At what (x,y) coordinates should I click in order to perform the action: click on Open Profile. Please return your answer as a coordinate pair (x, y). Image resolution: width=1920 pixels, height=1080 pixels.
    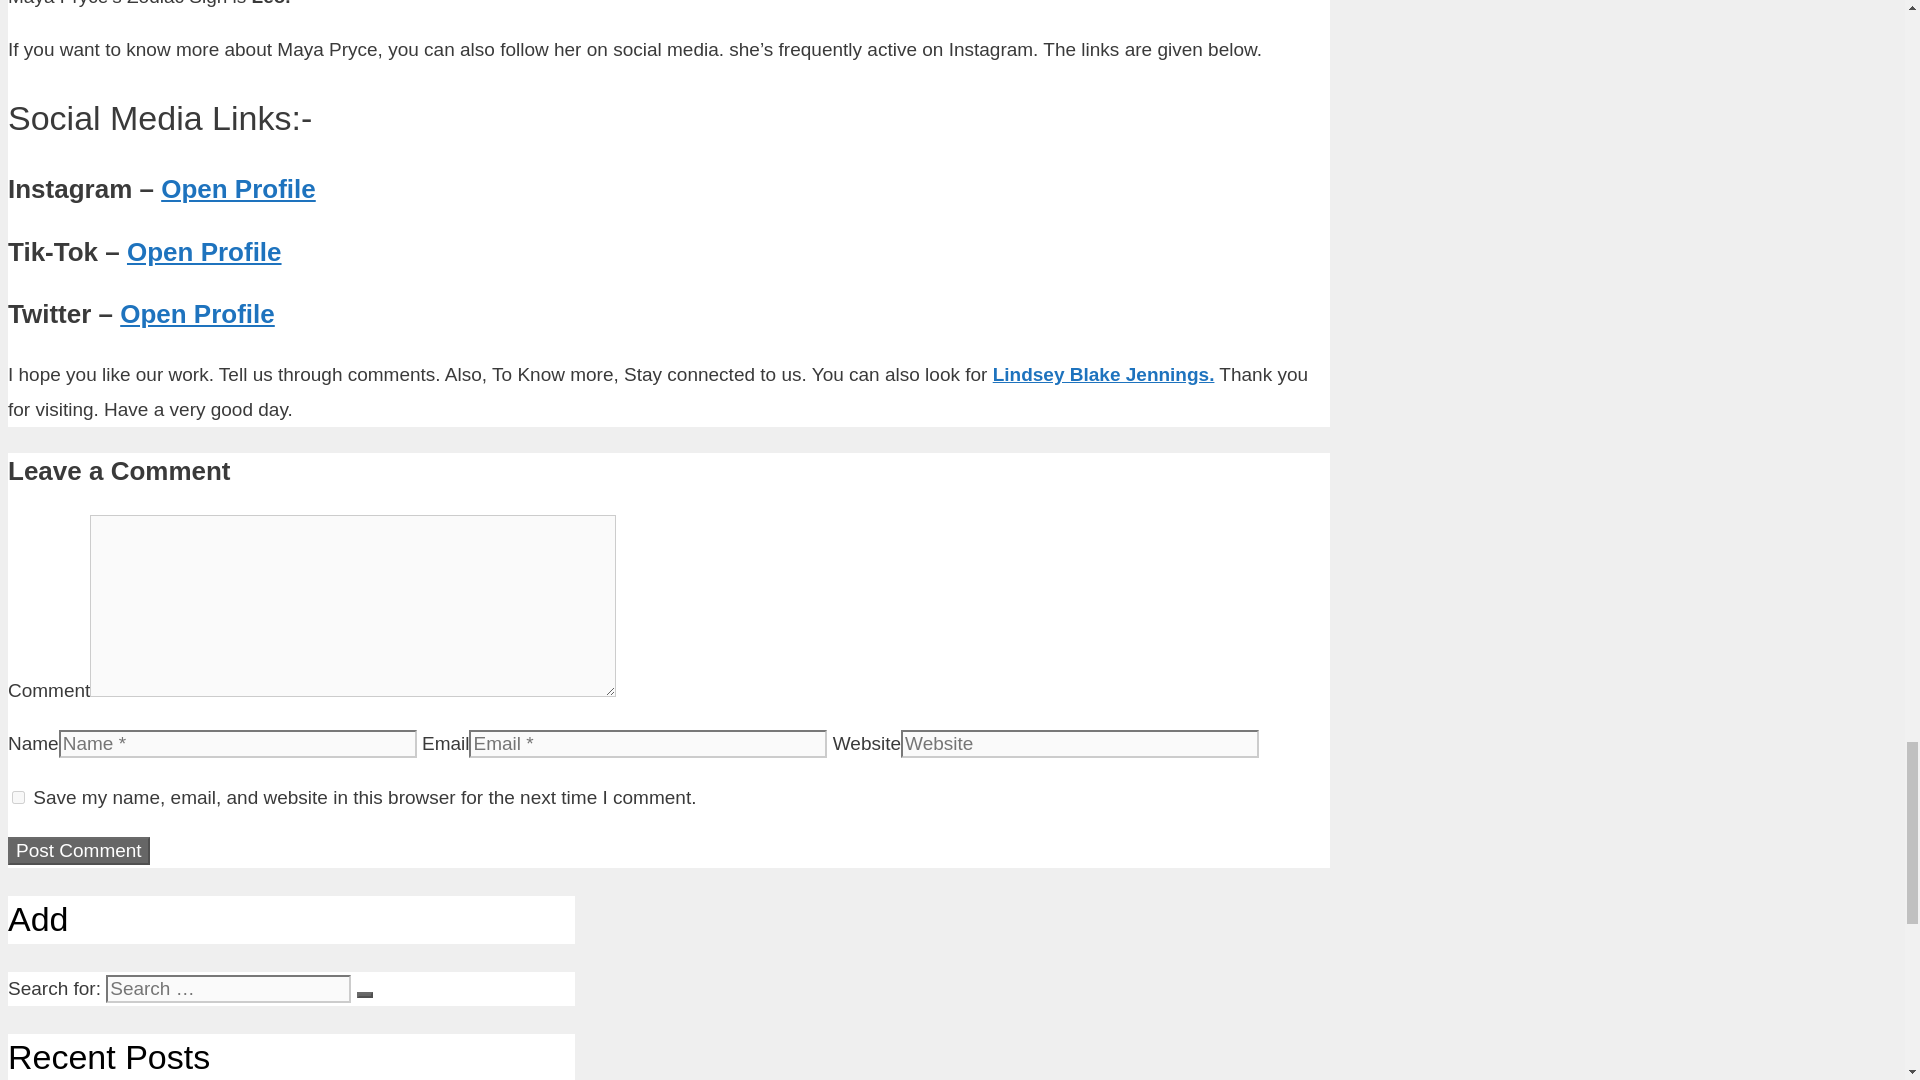
    Looking at the image, I should click on (238, 188).